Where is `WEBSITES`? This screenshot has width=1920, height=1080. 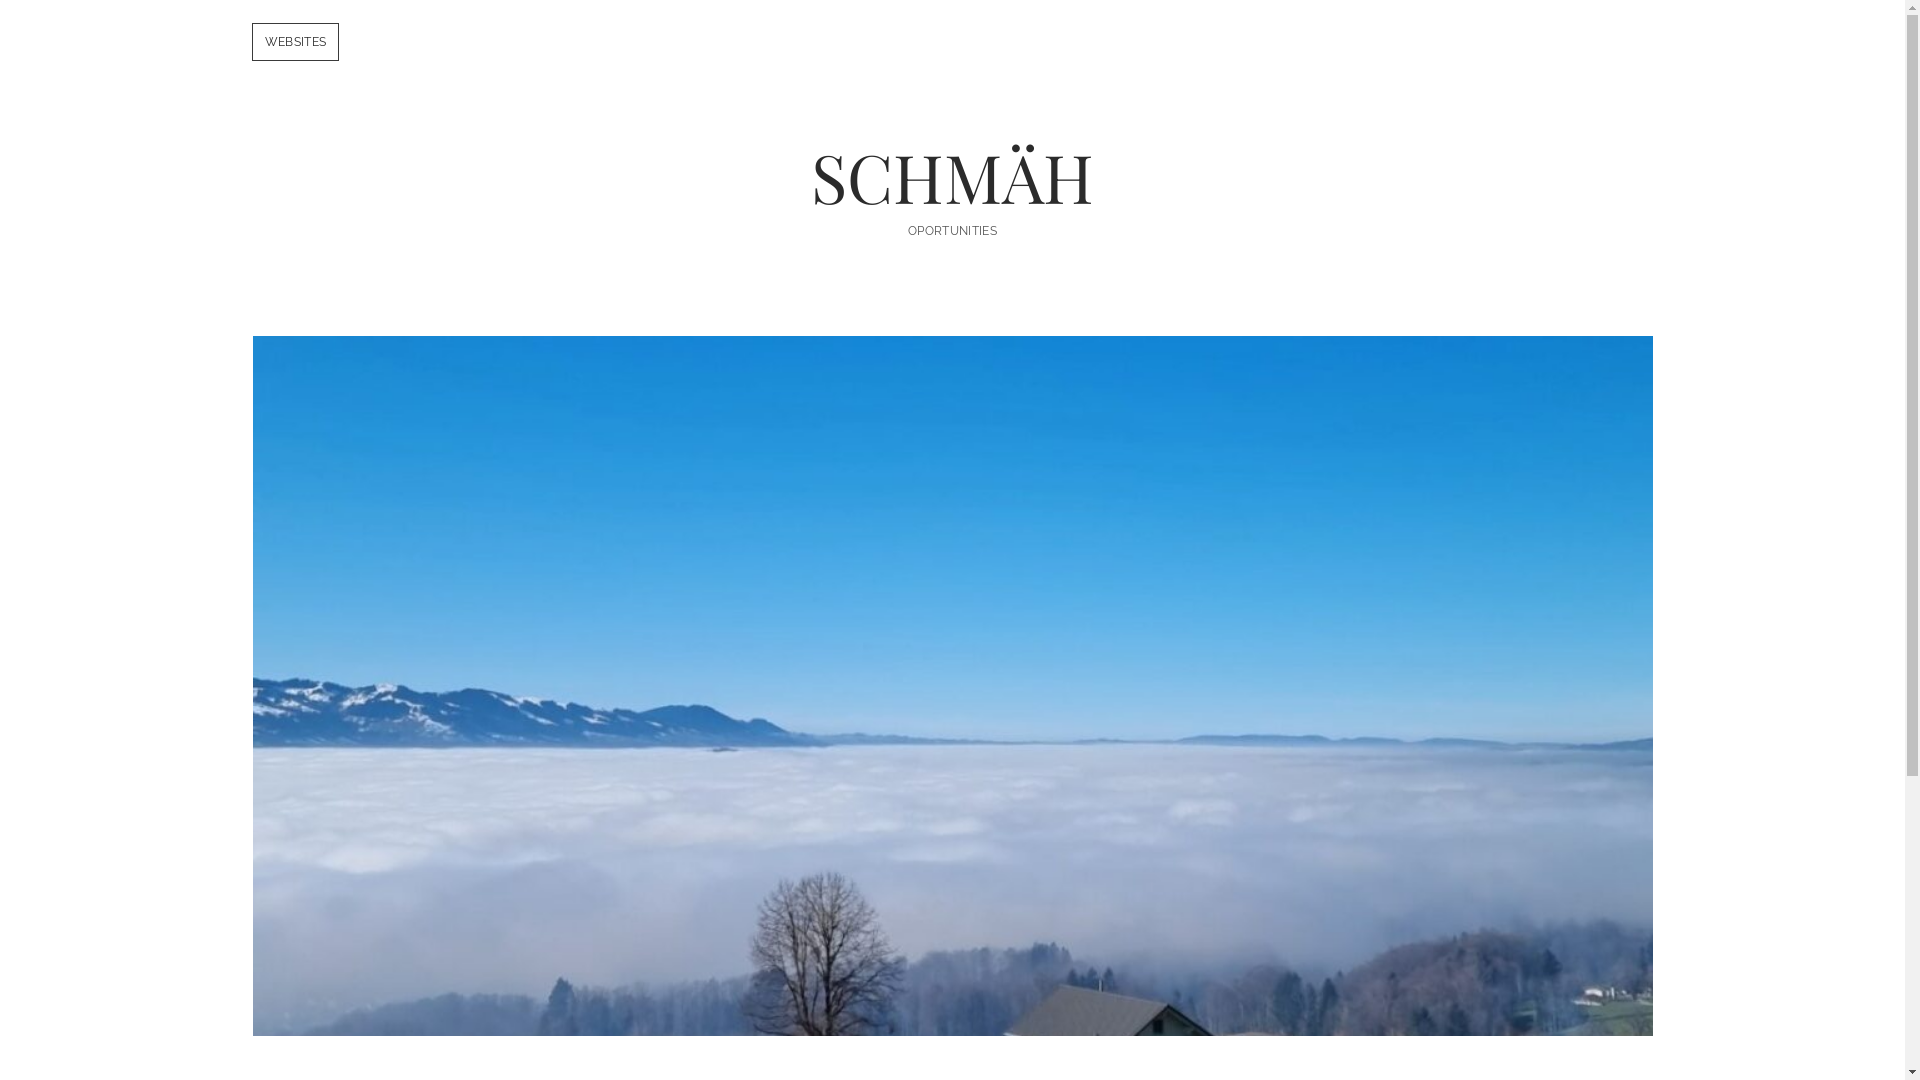
WEBSITES is located at coordinates (295, 42).